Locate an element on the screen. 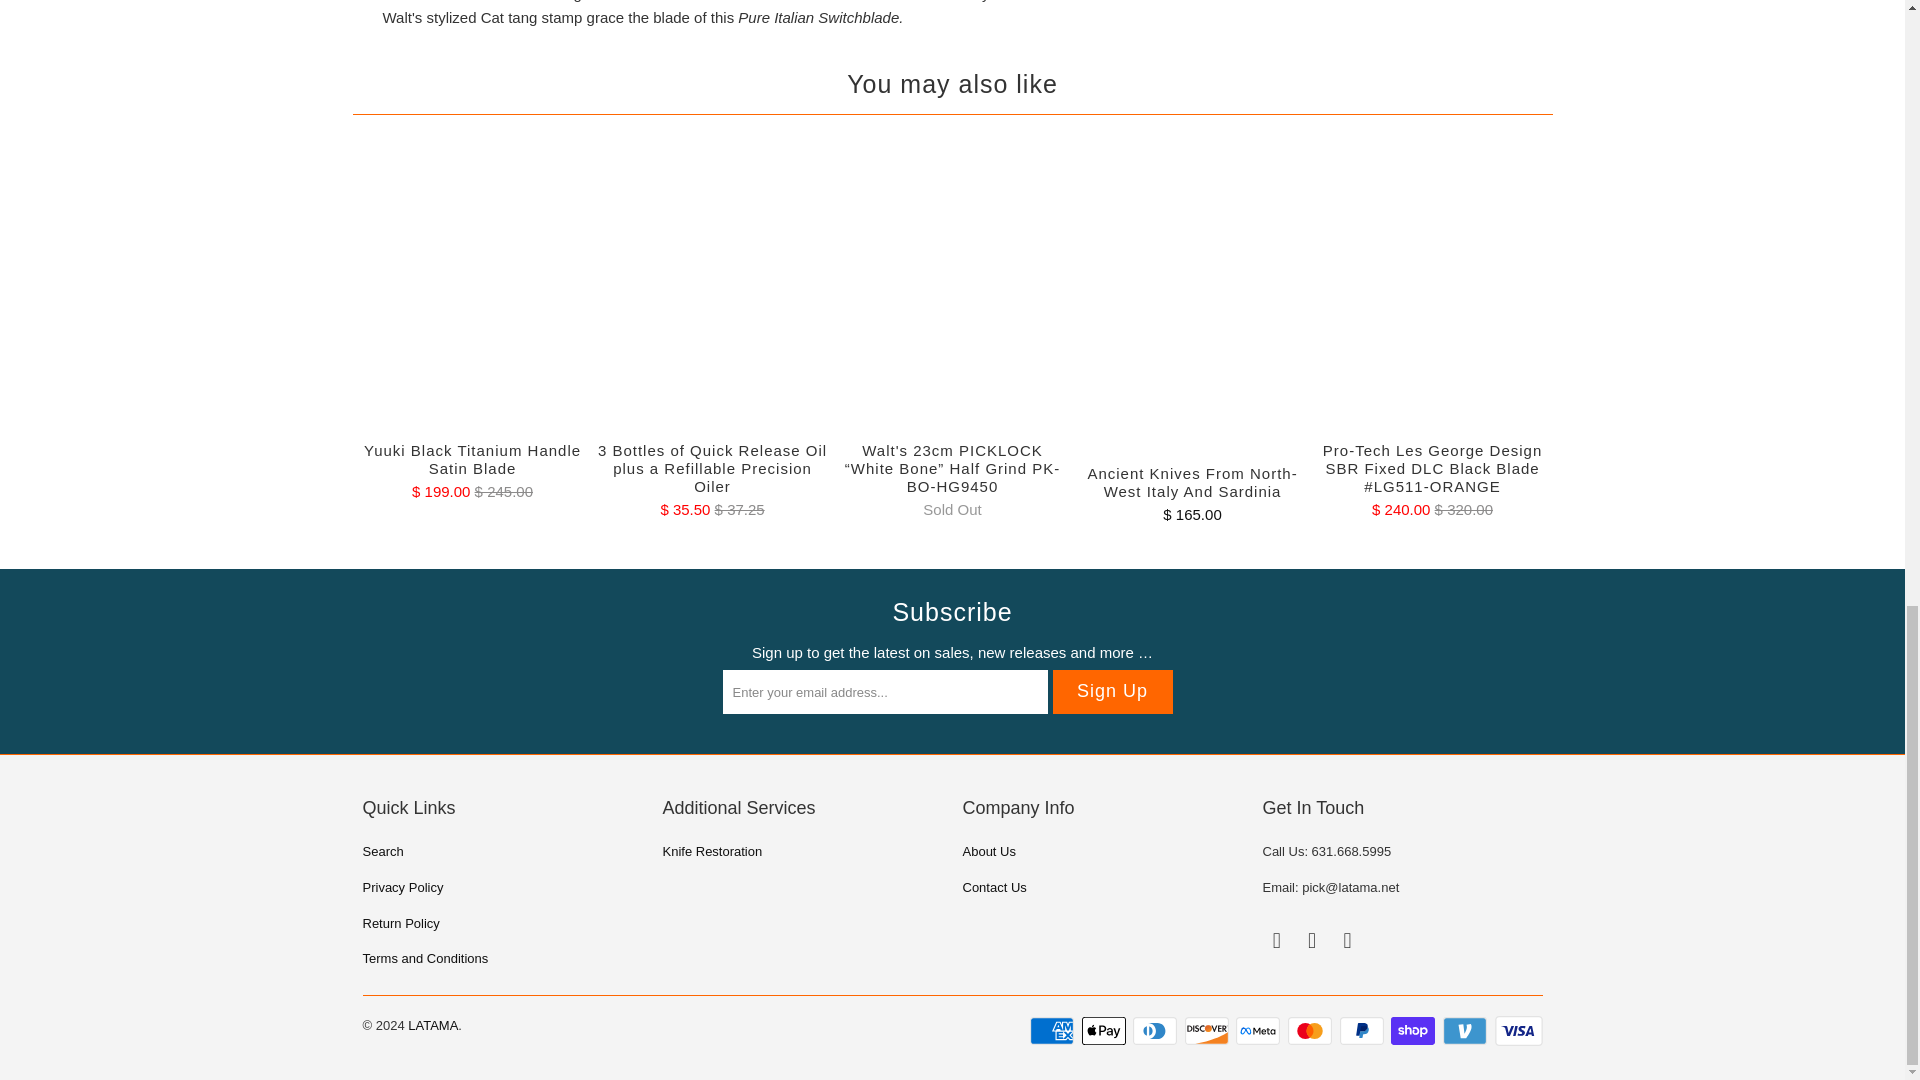 This screenshot has width=1920, height=1080. Sign Up is located at coordinates (1112, 691).